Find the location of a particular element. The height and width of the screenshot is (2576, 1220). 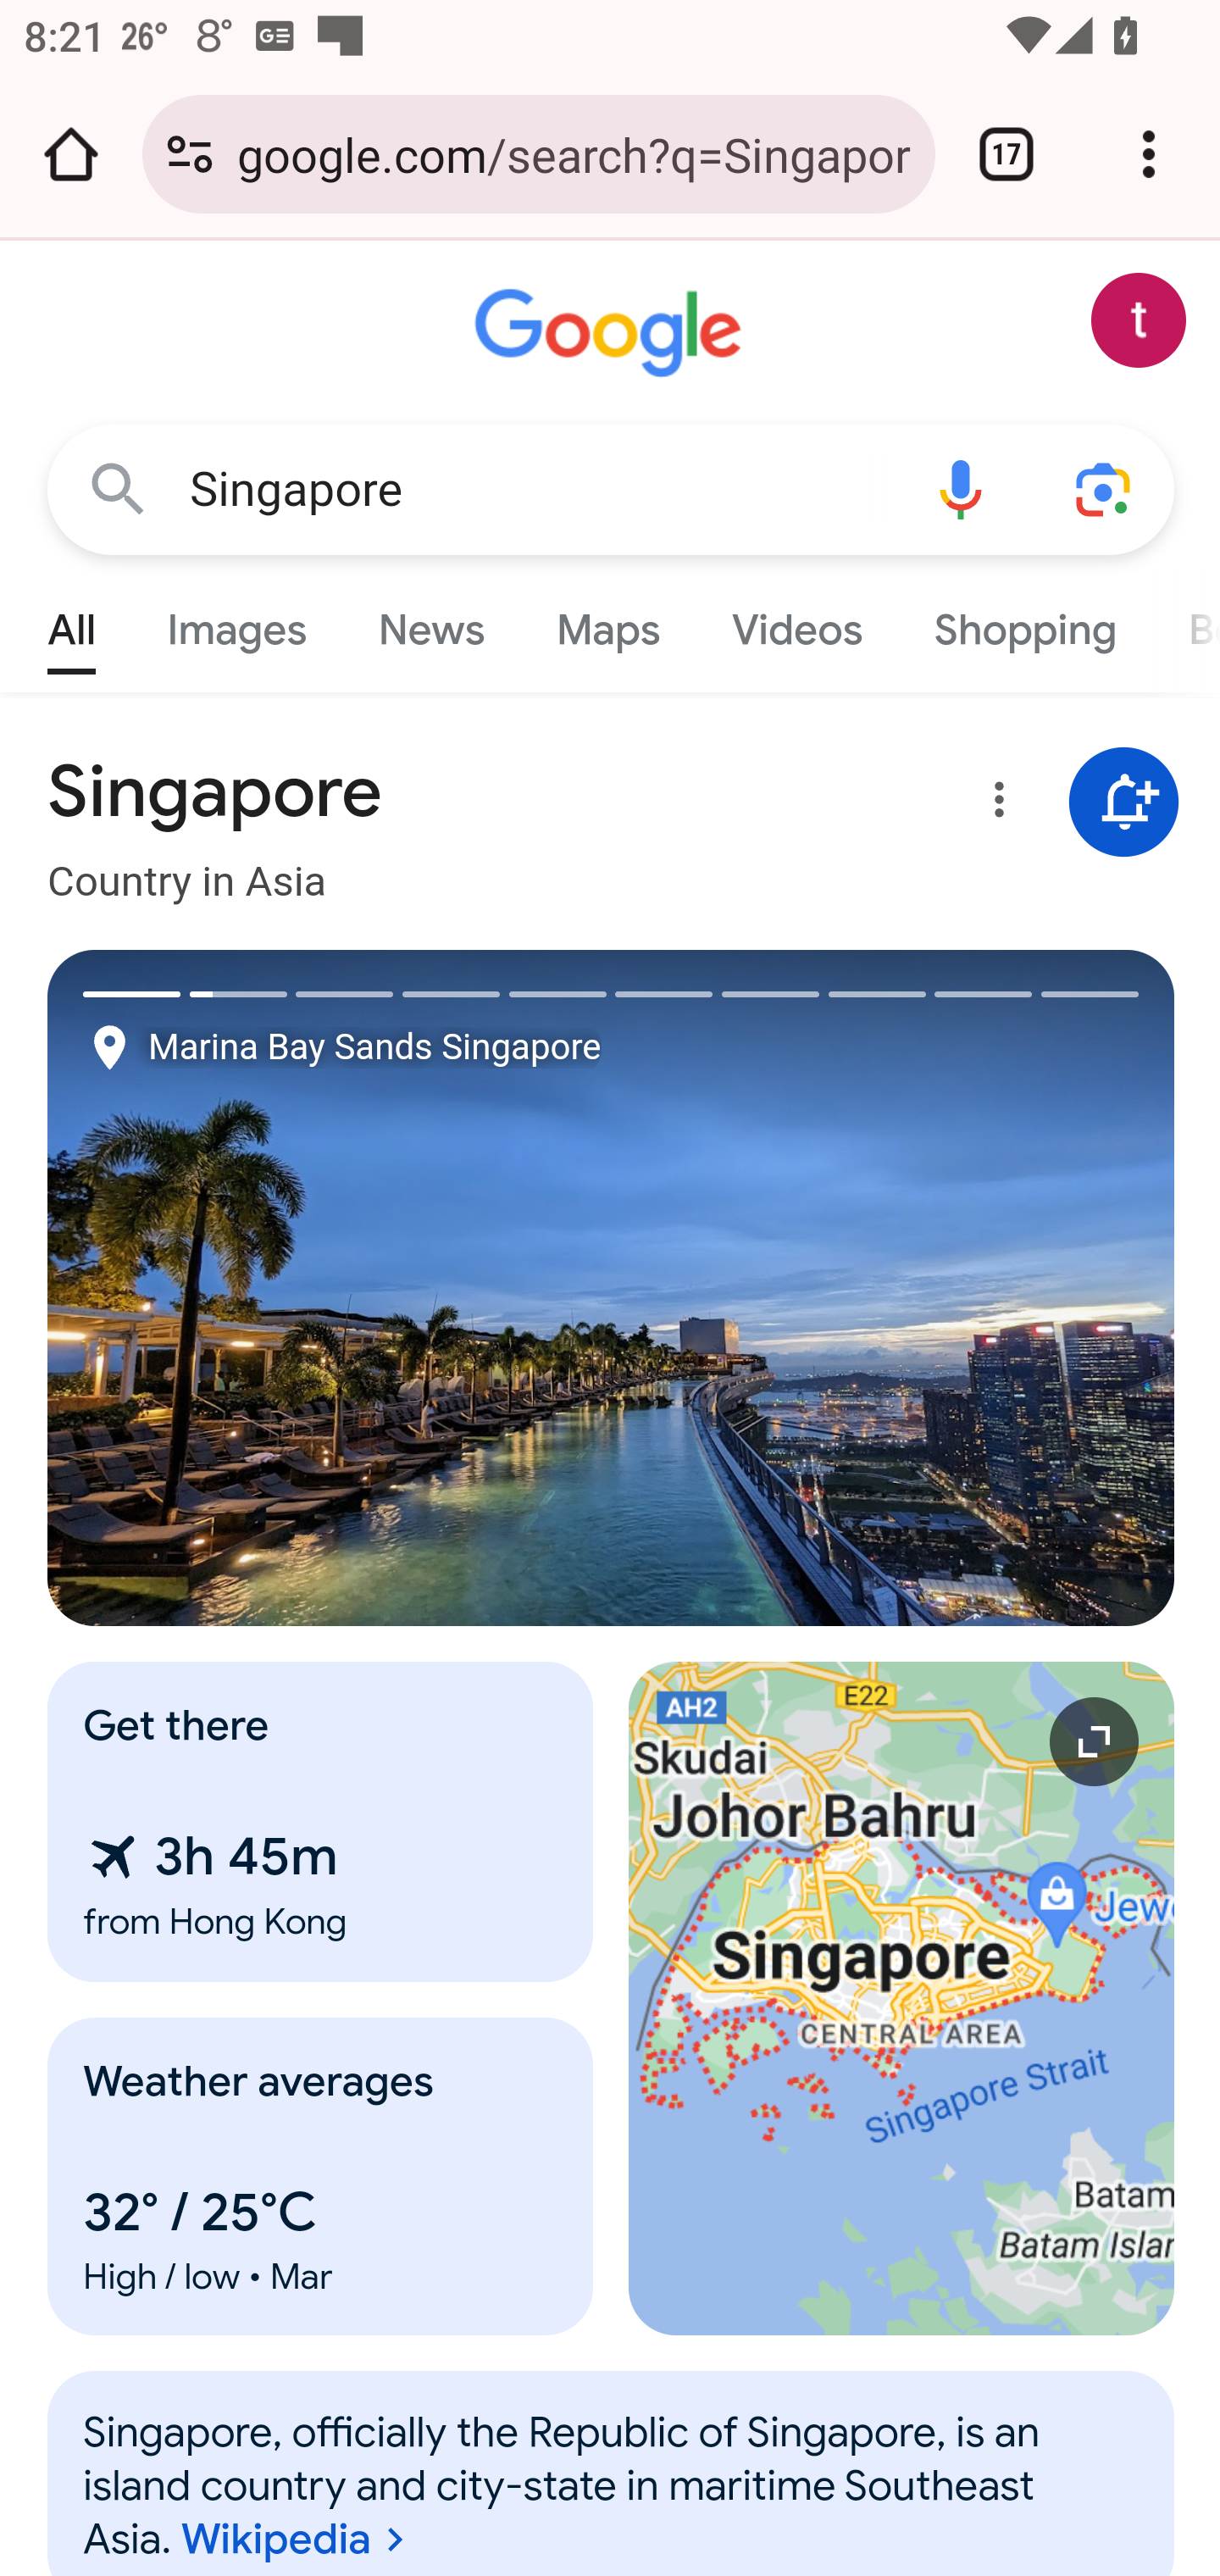

Previous image is located at coordinates (330, 1288).